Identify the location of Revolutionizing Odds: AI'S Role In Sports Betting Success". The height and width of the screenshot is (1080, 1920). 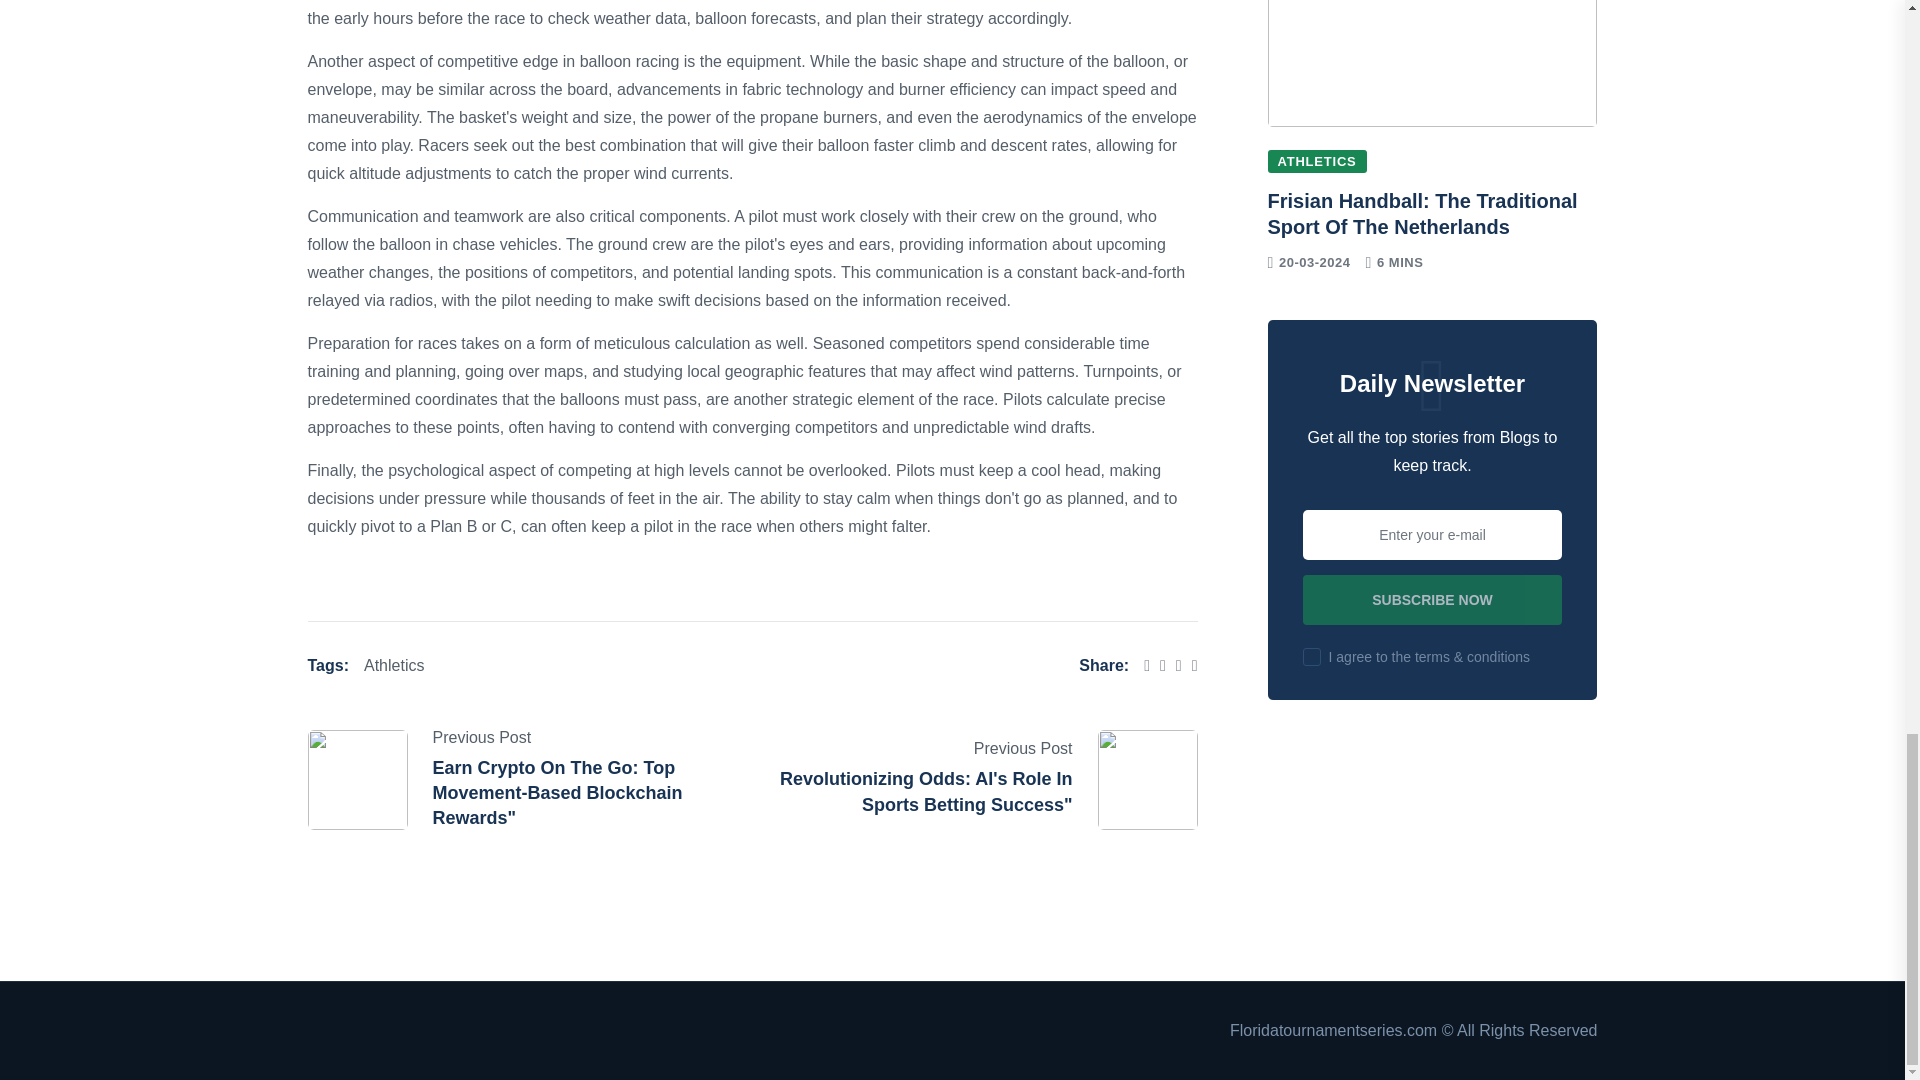
(926, 791).